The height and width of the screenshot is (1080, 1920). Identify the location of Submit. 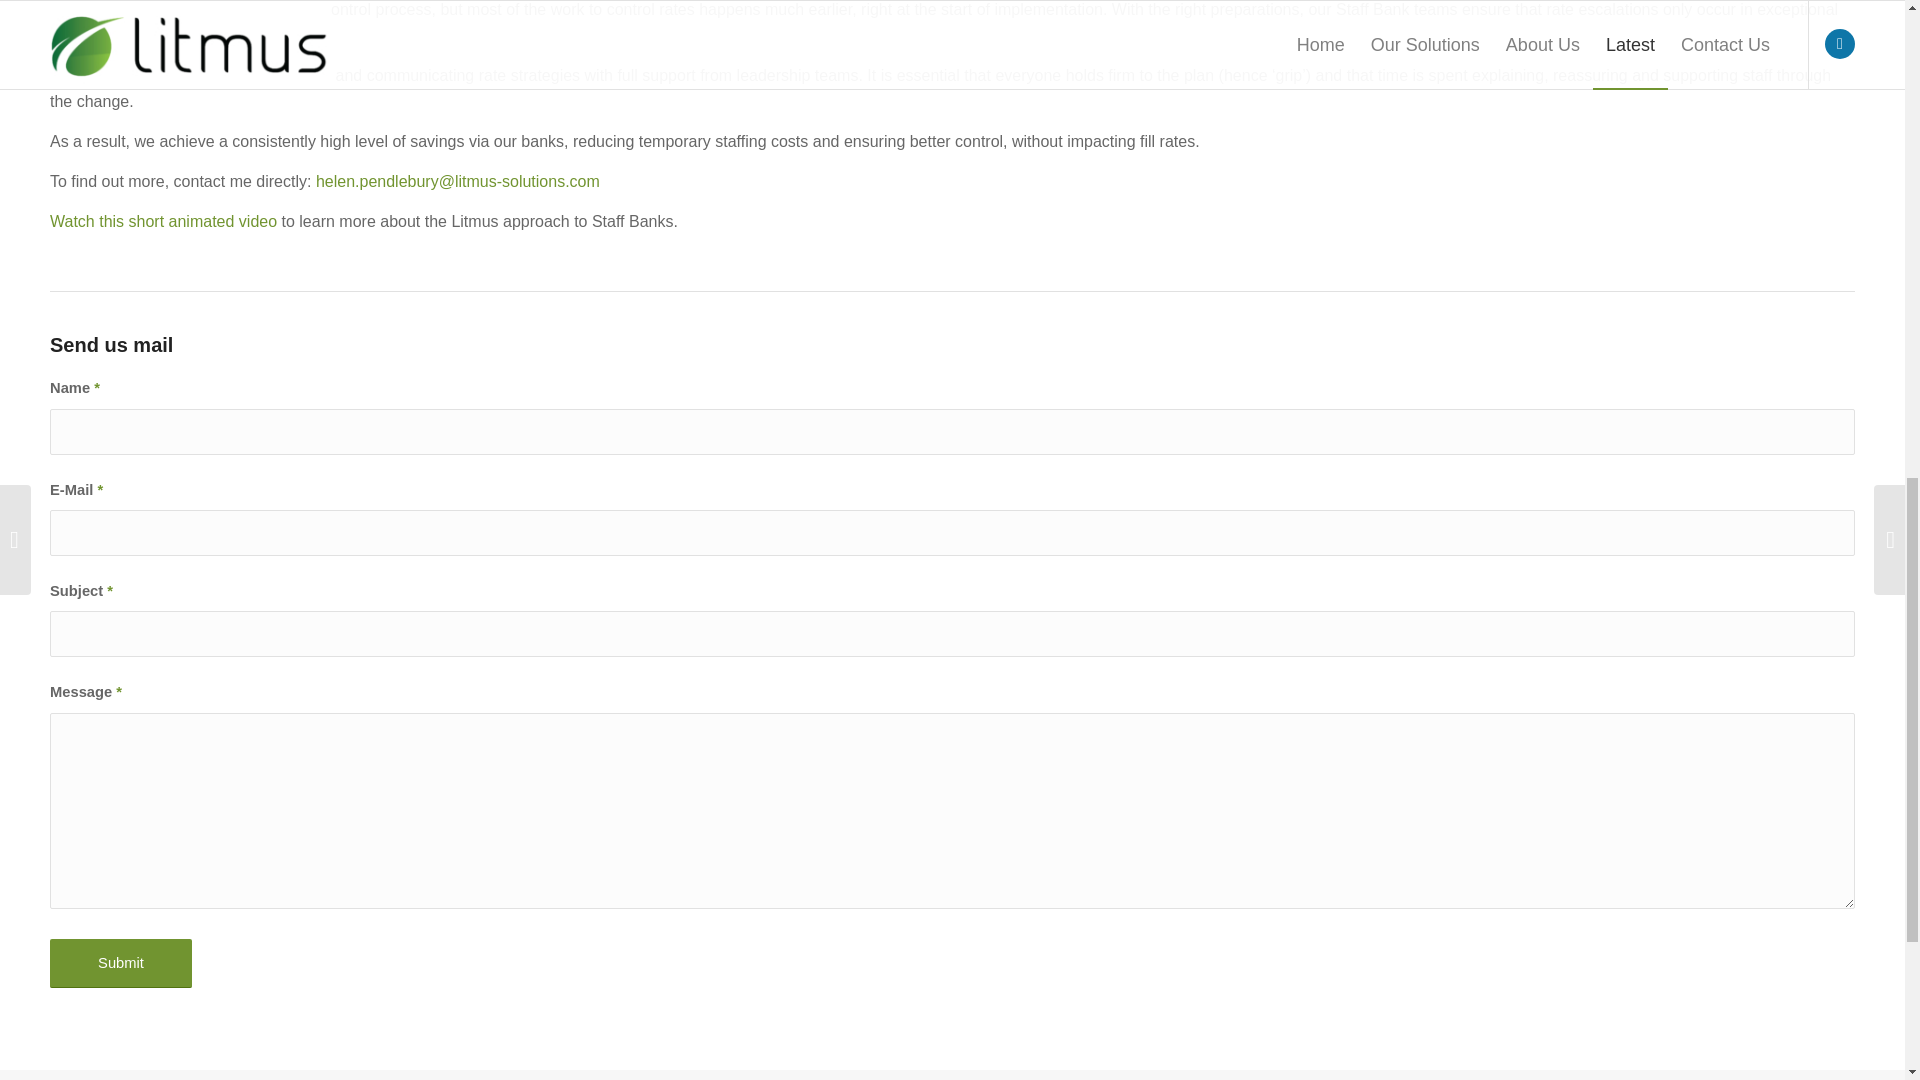
(120, 963).